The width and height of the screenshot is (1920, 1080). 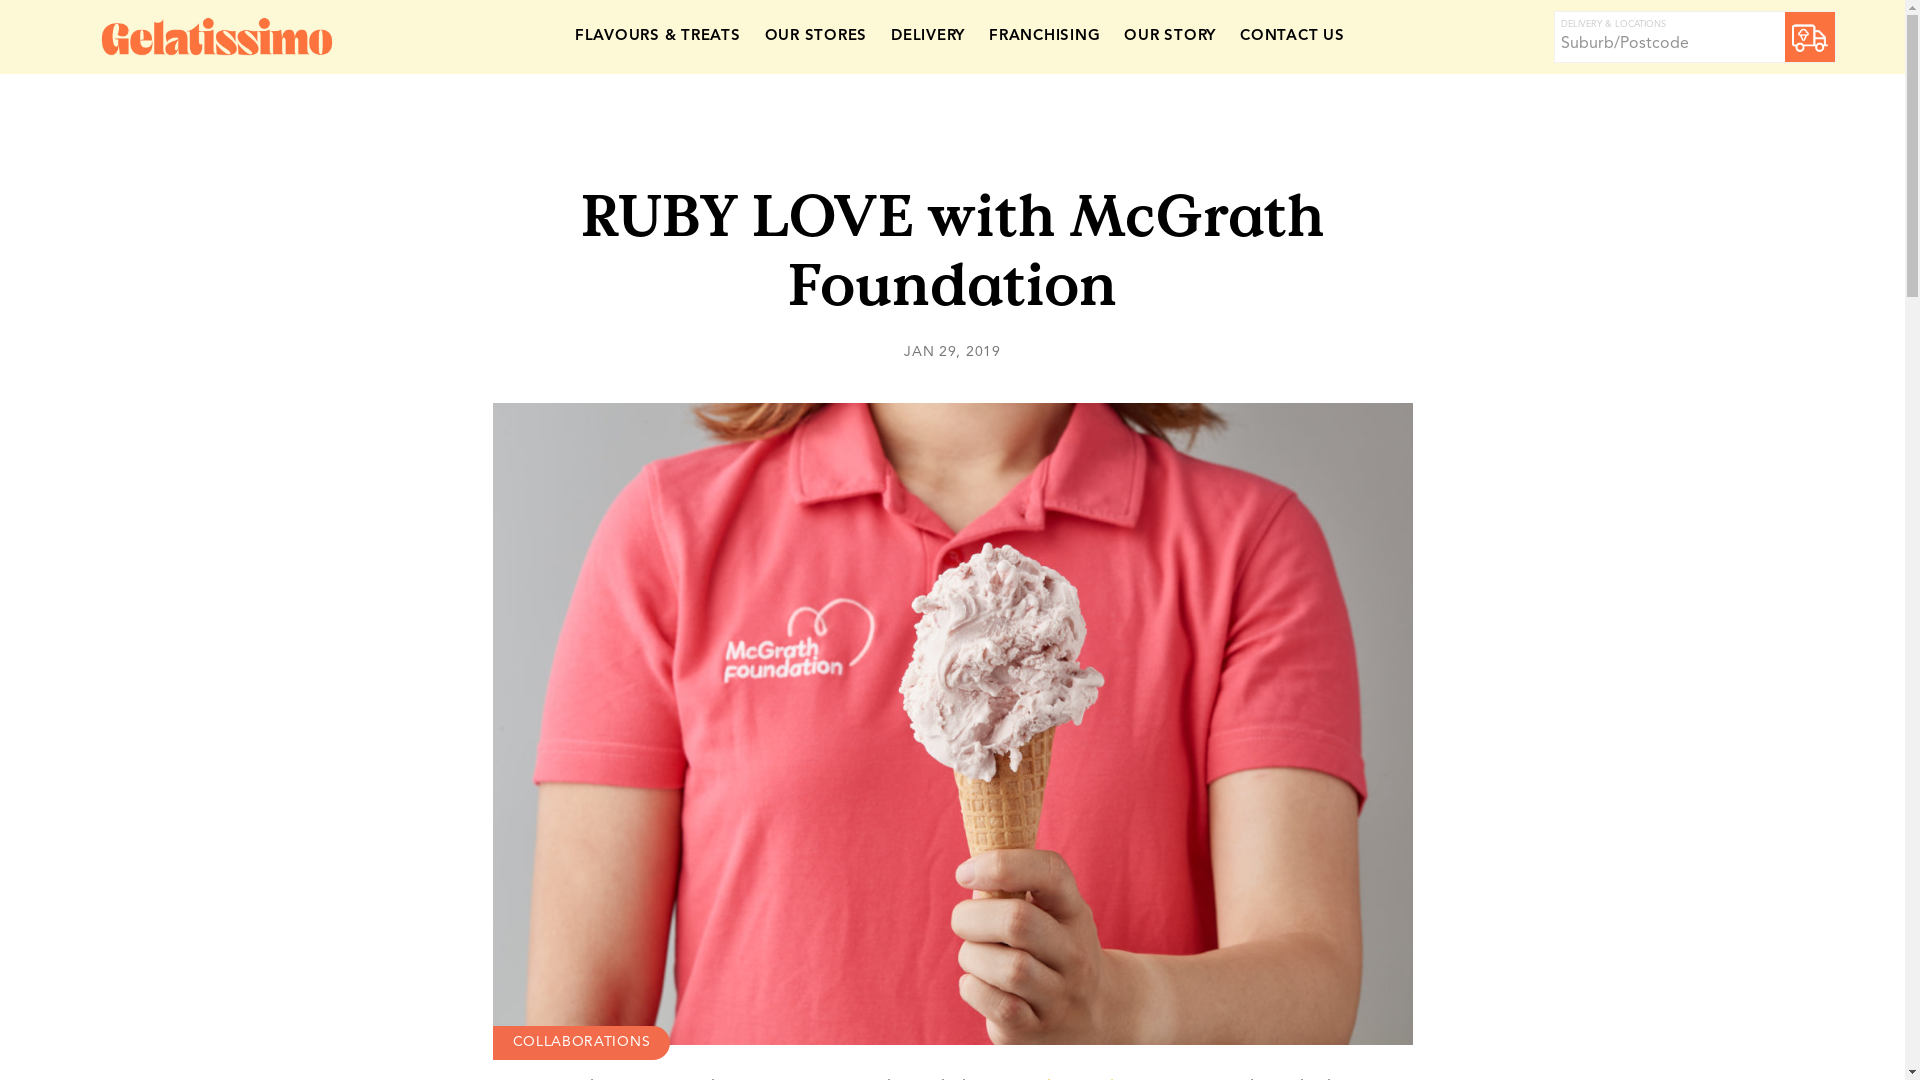 What do you see at coordinates (0, 0) in the screenshot?
I see `Skip to primary navigation` at bounding box center [0, 0].